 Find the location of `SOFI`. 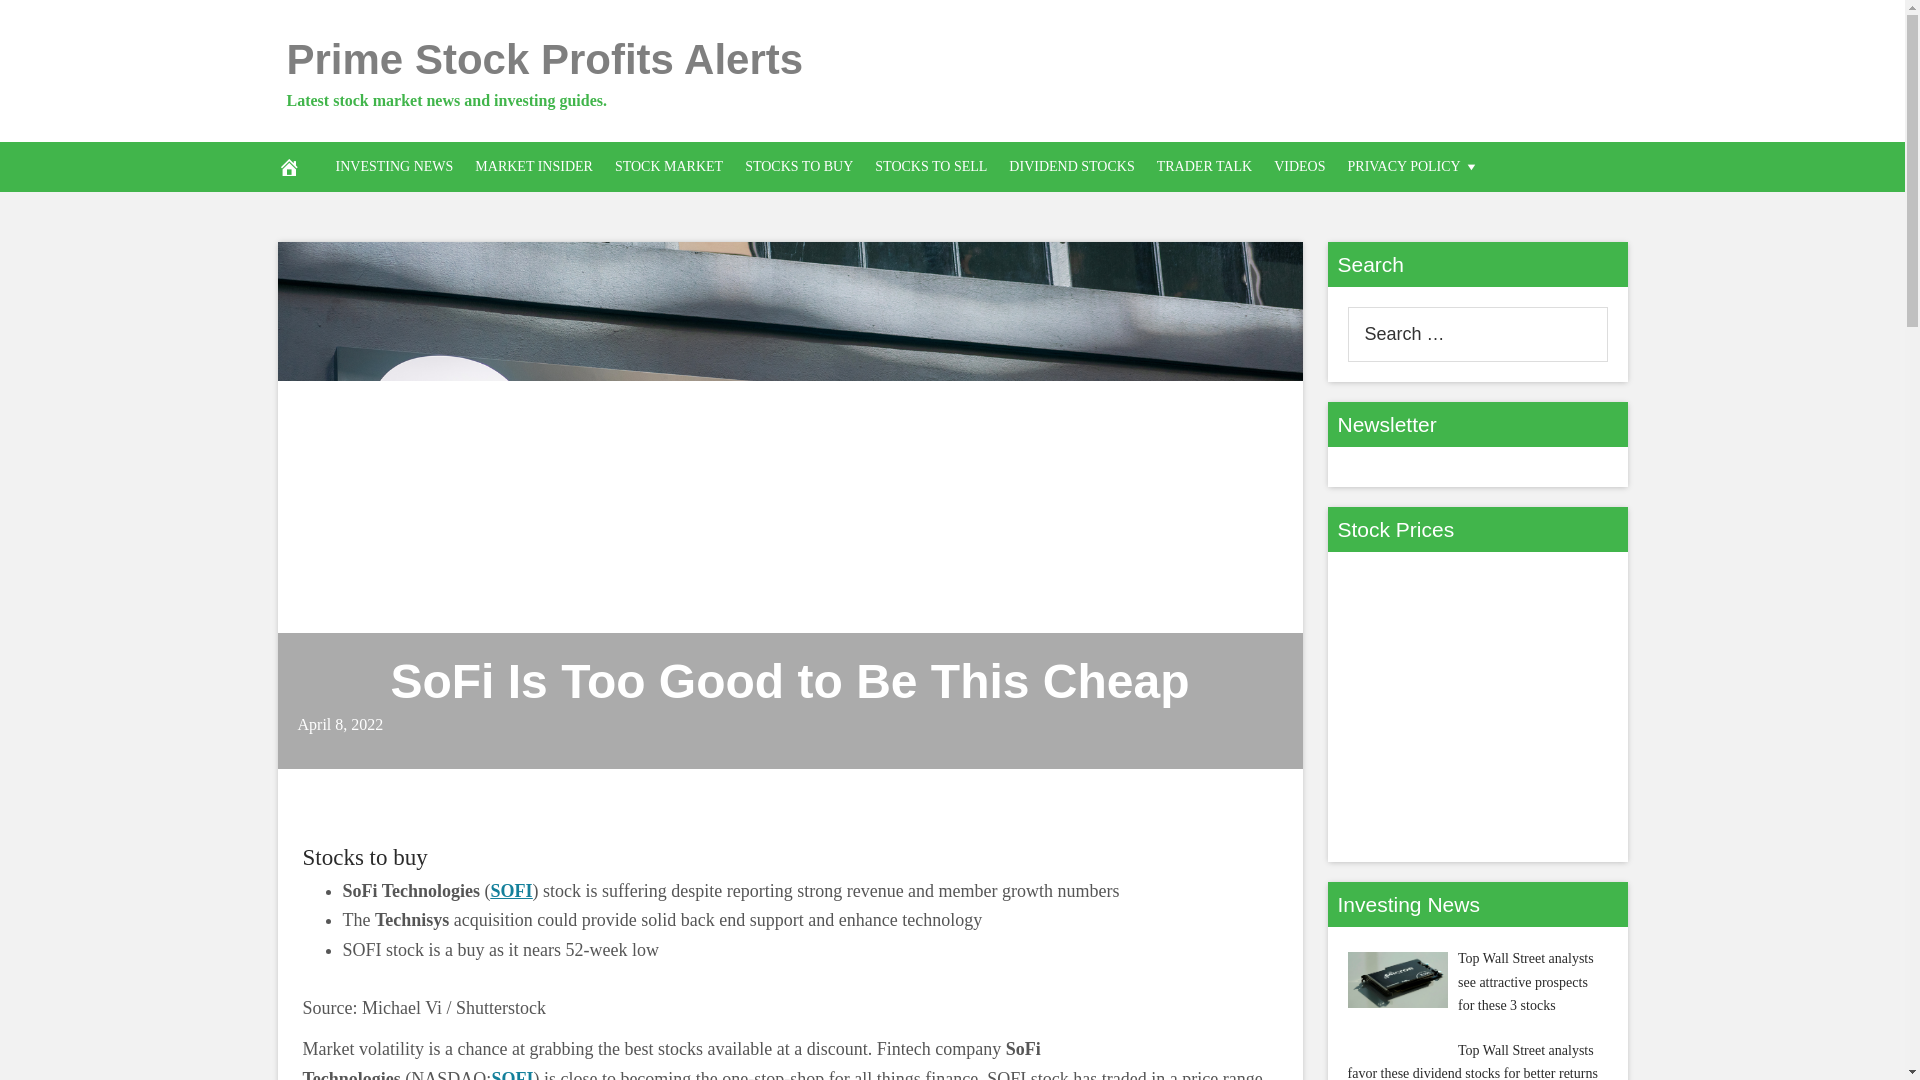

SOFI is located at coordinates (512, 1074).